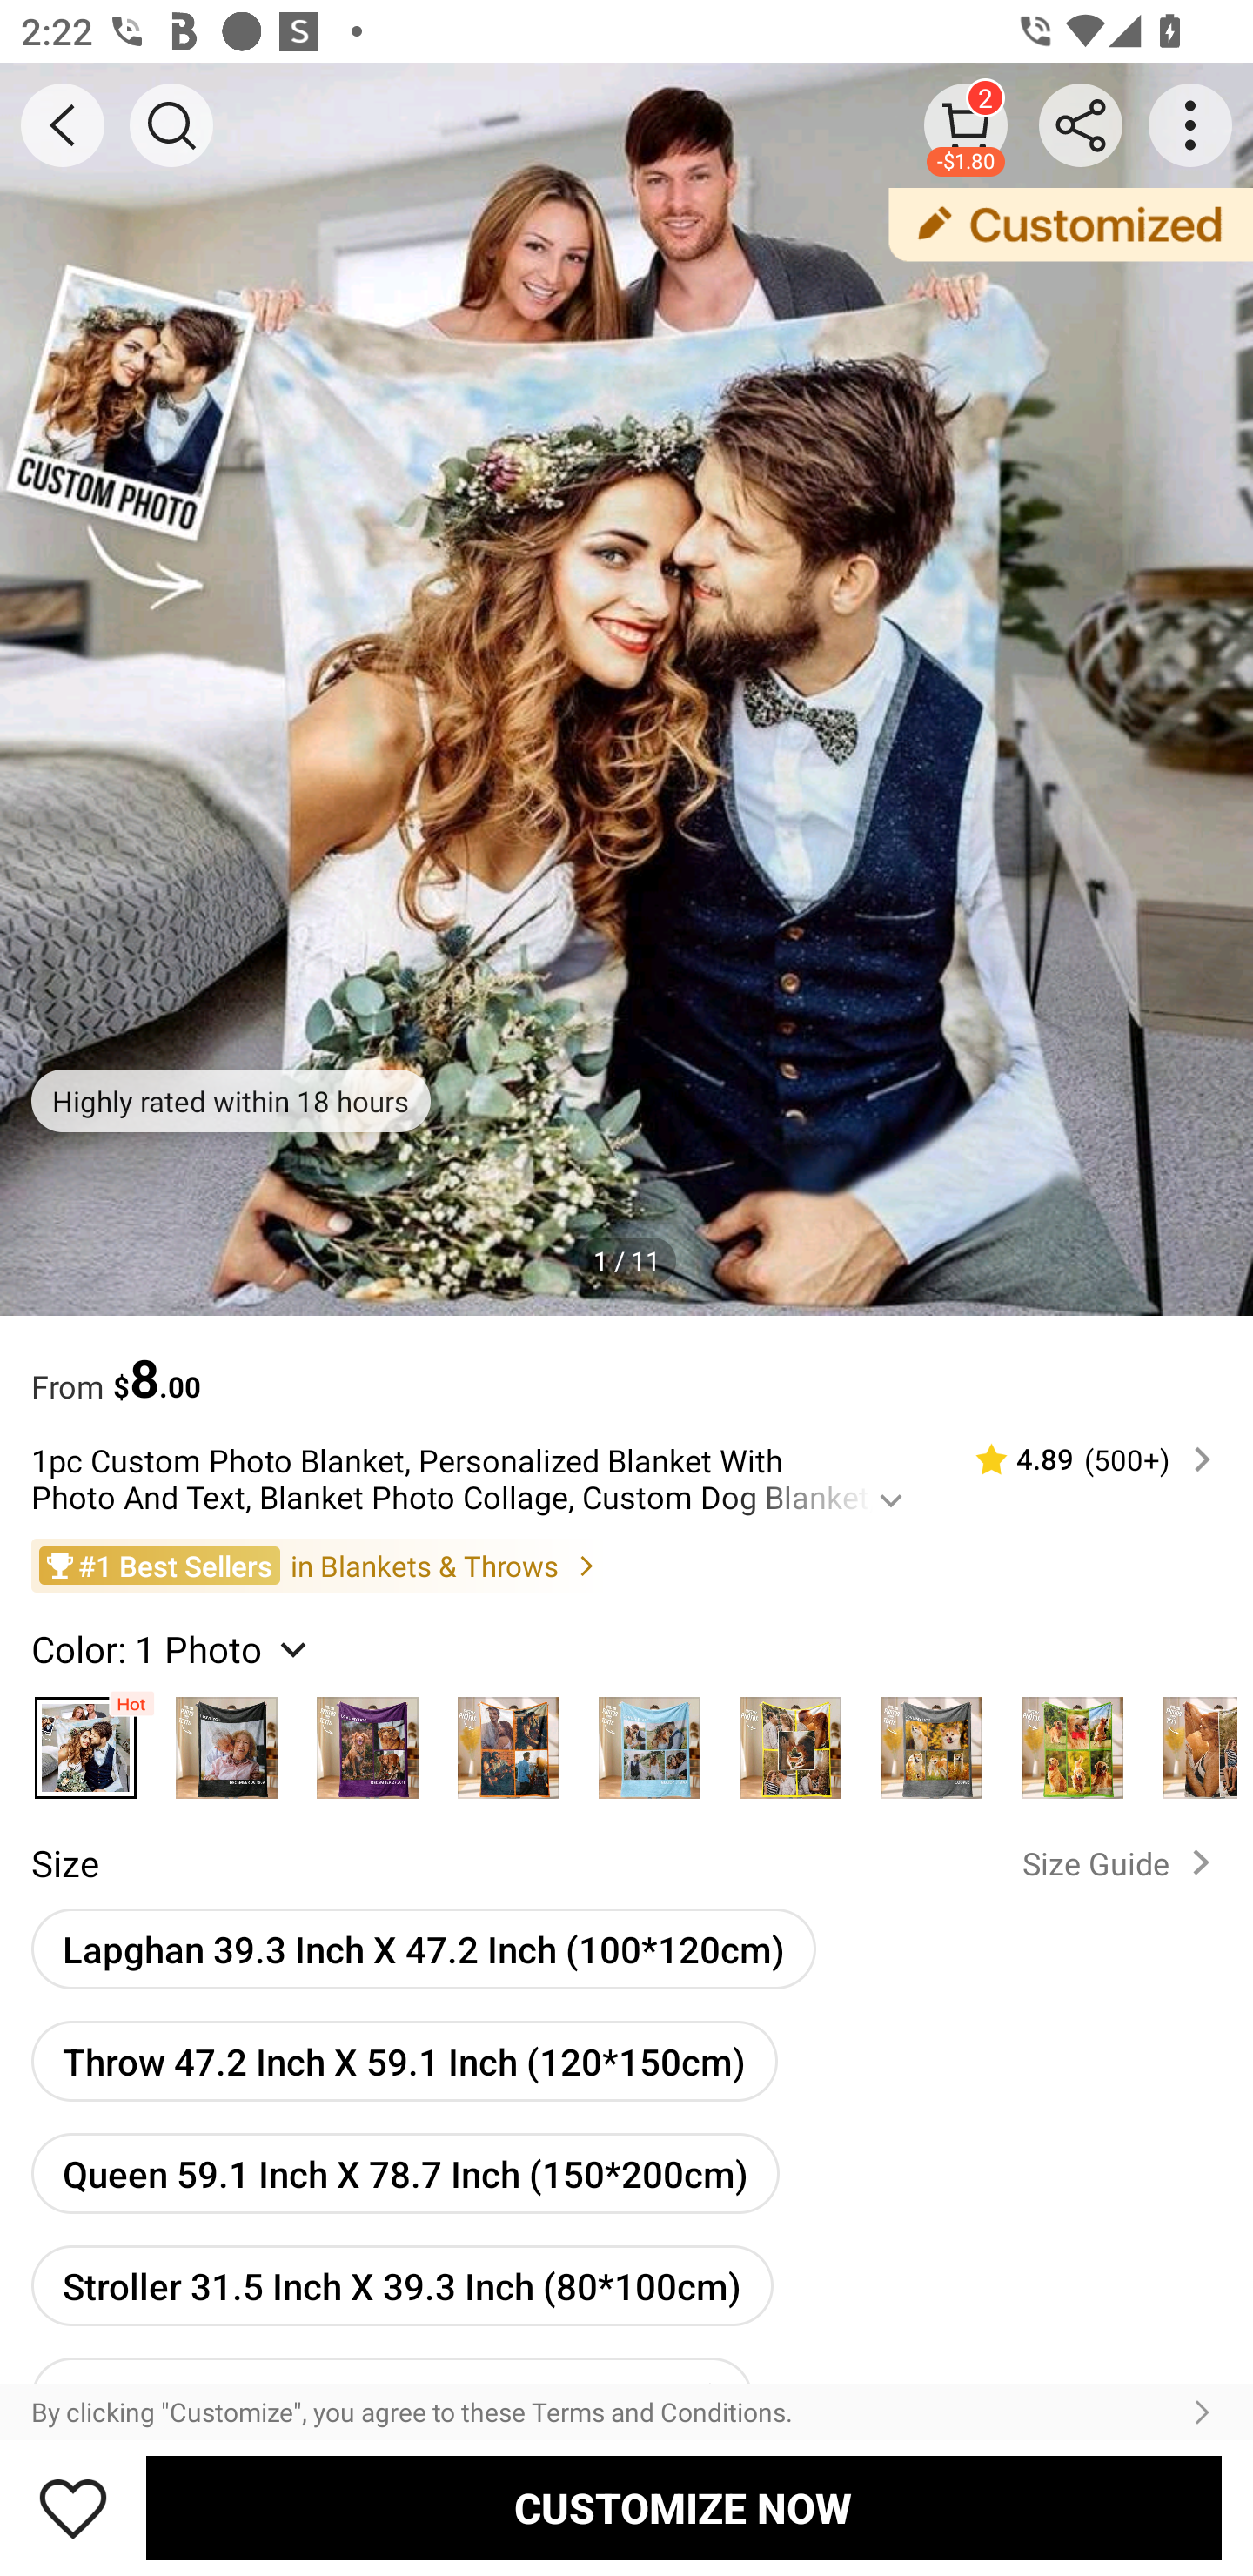 This screenshot has width=1253, height=2576. Describe the element at coordinates (508, 1740) in the screenshot. I see `4 Photos` at that location.